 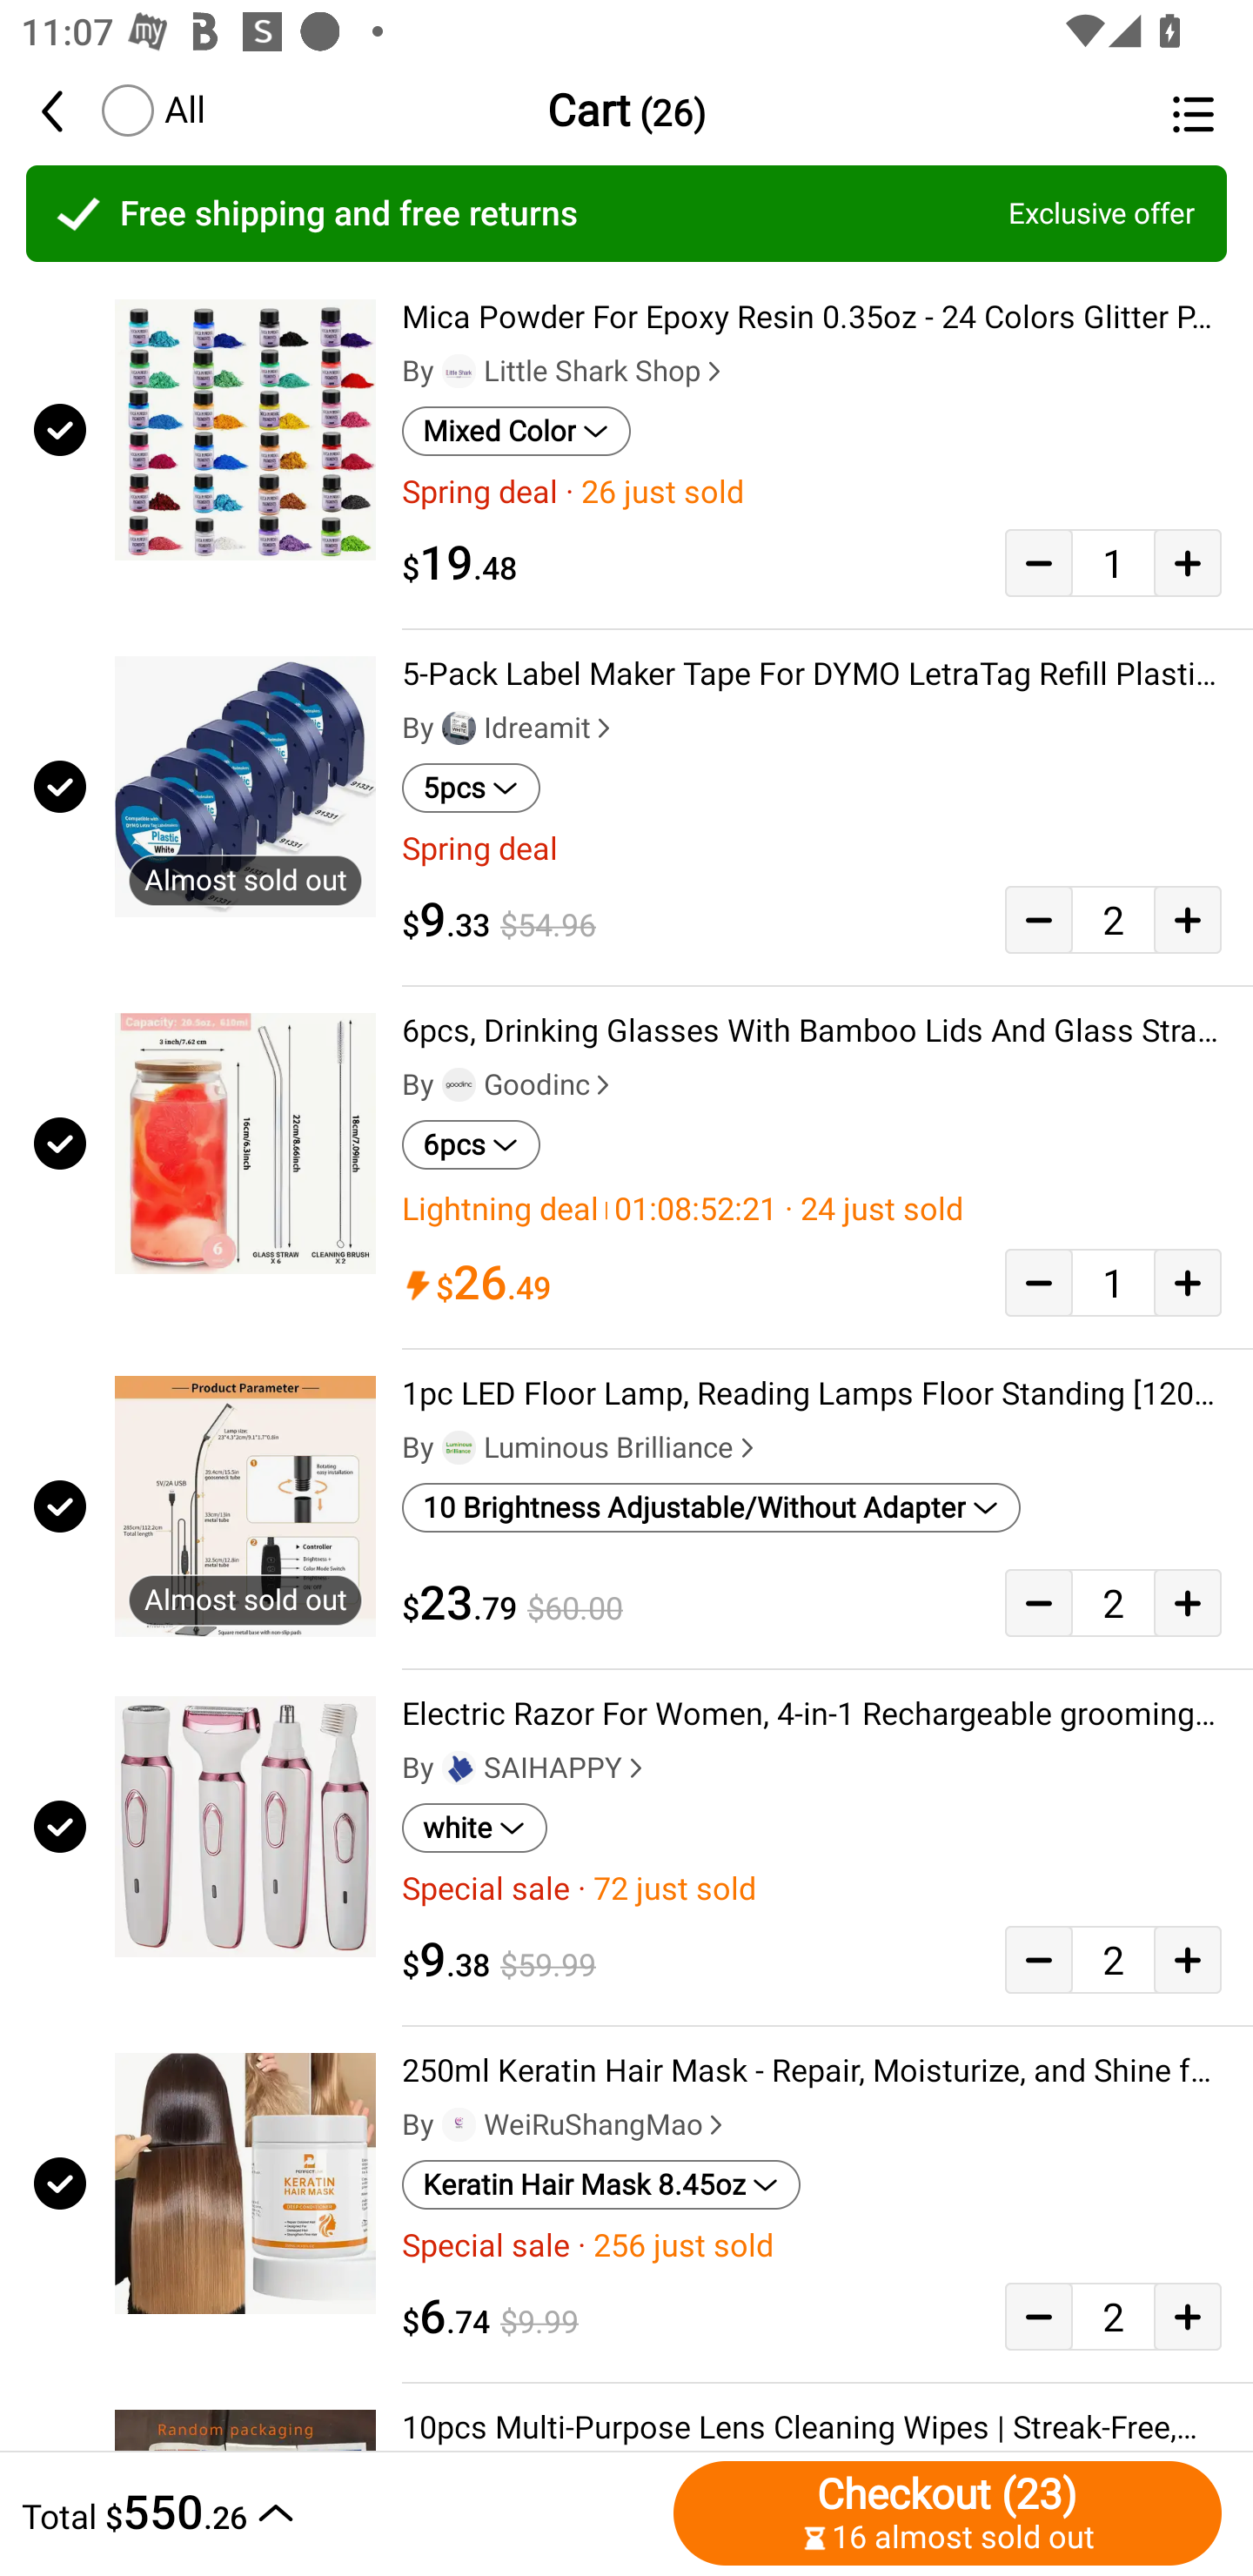 I want to click on Add quantity button, so click(x=1188, y=2315).